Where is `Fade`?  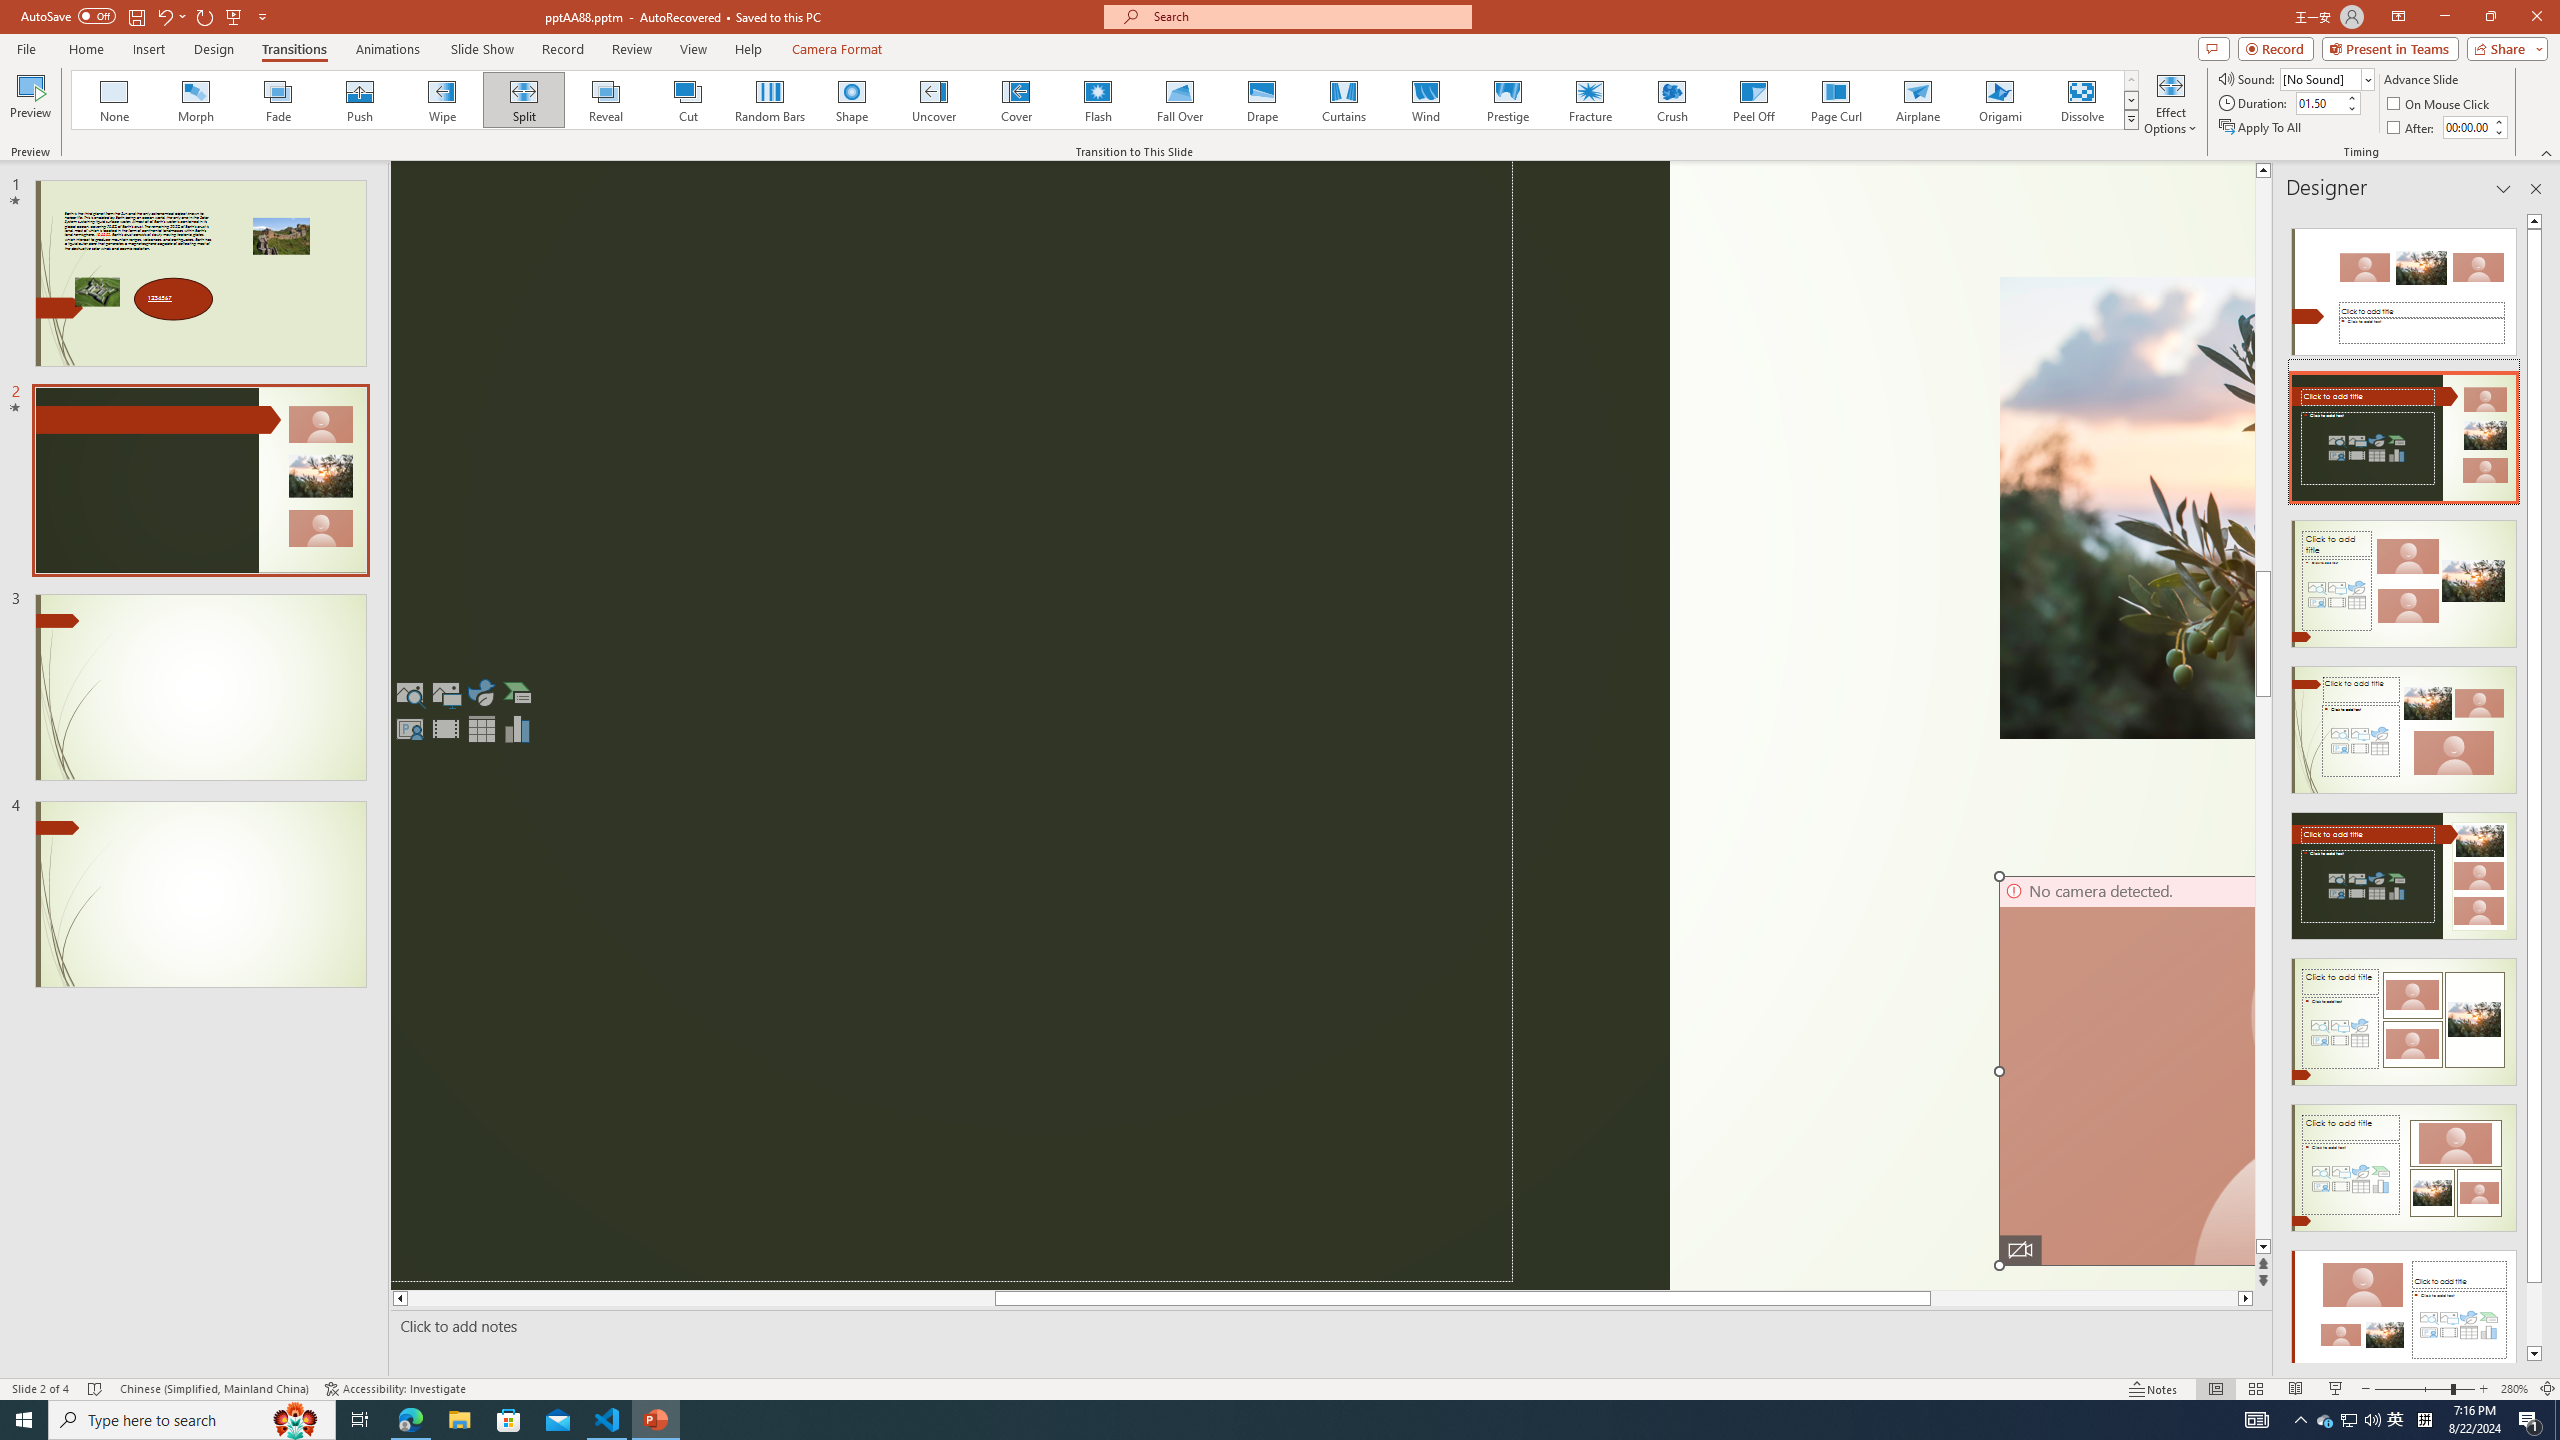 Fade is located at coordinates (279, 100).